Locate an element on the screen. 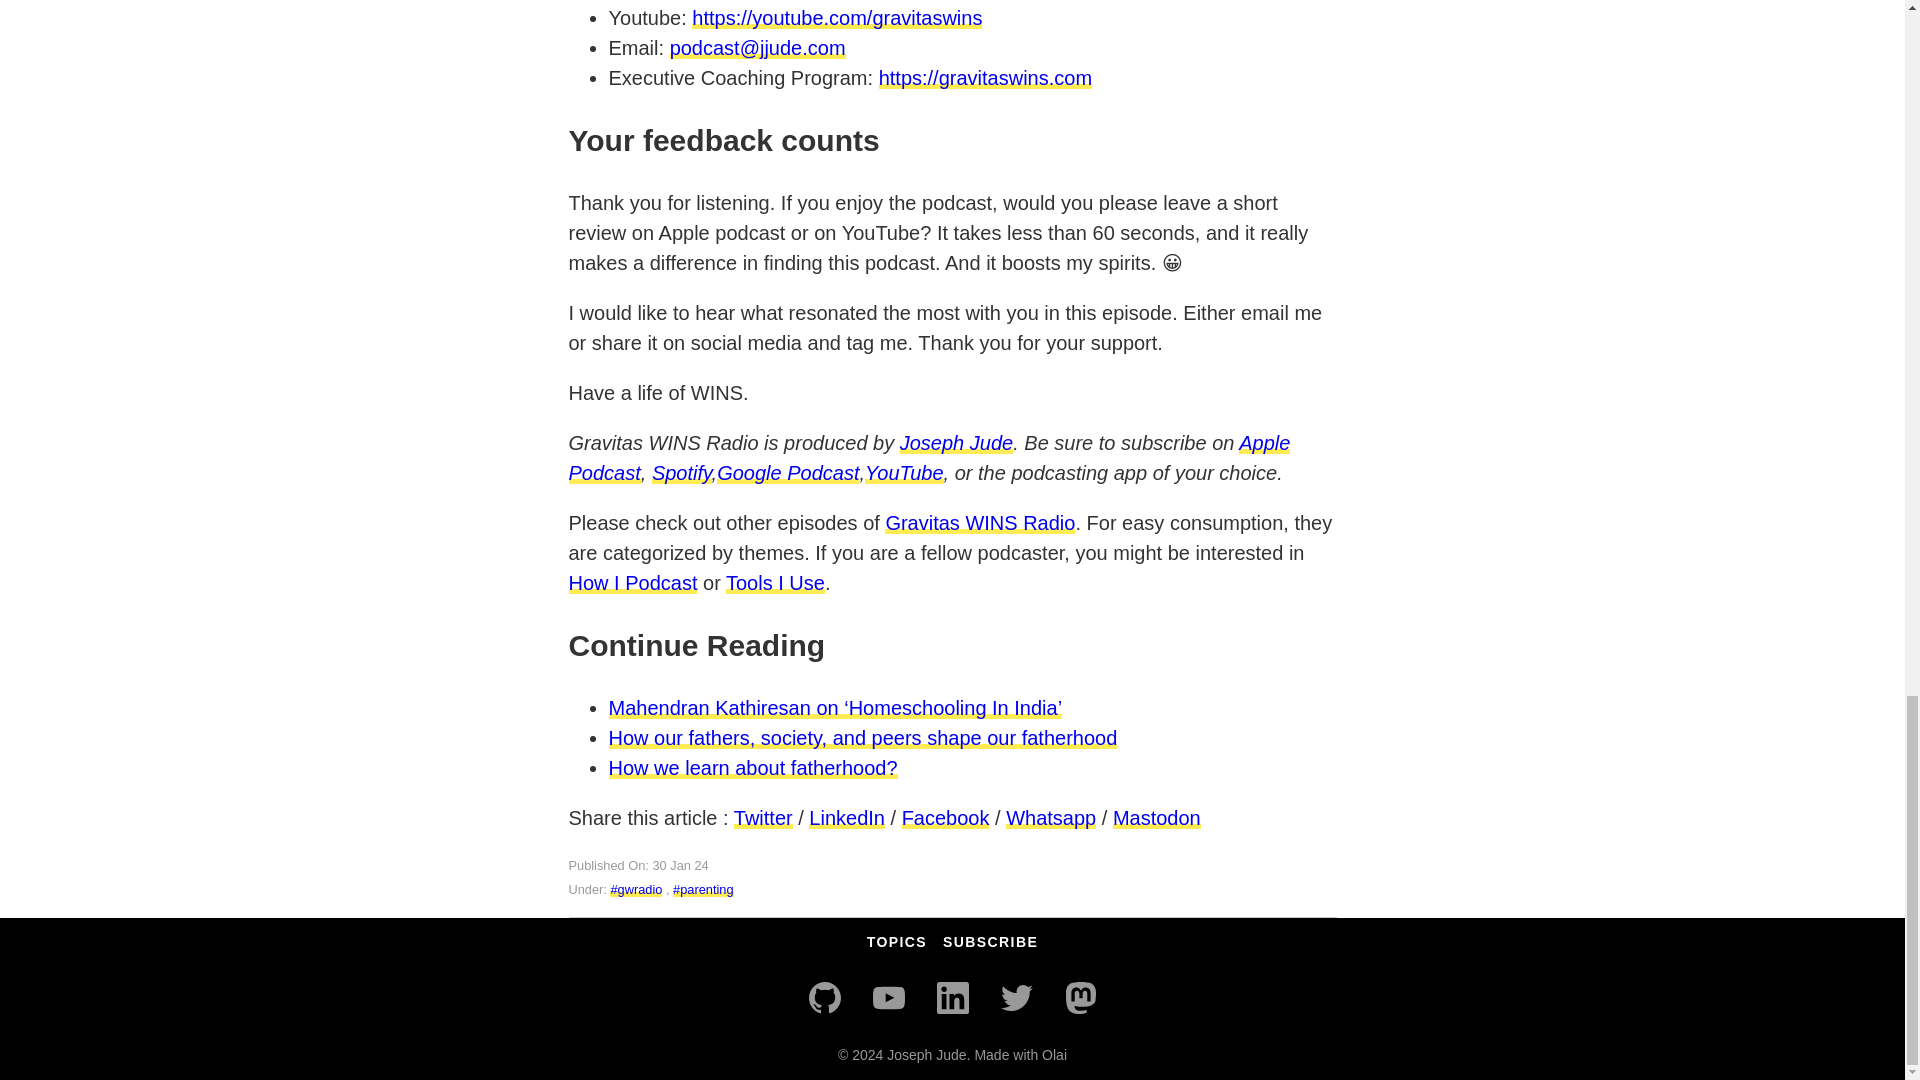  LinkedIn is located at coordinates (846, 818).